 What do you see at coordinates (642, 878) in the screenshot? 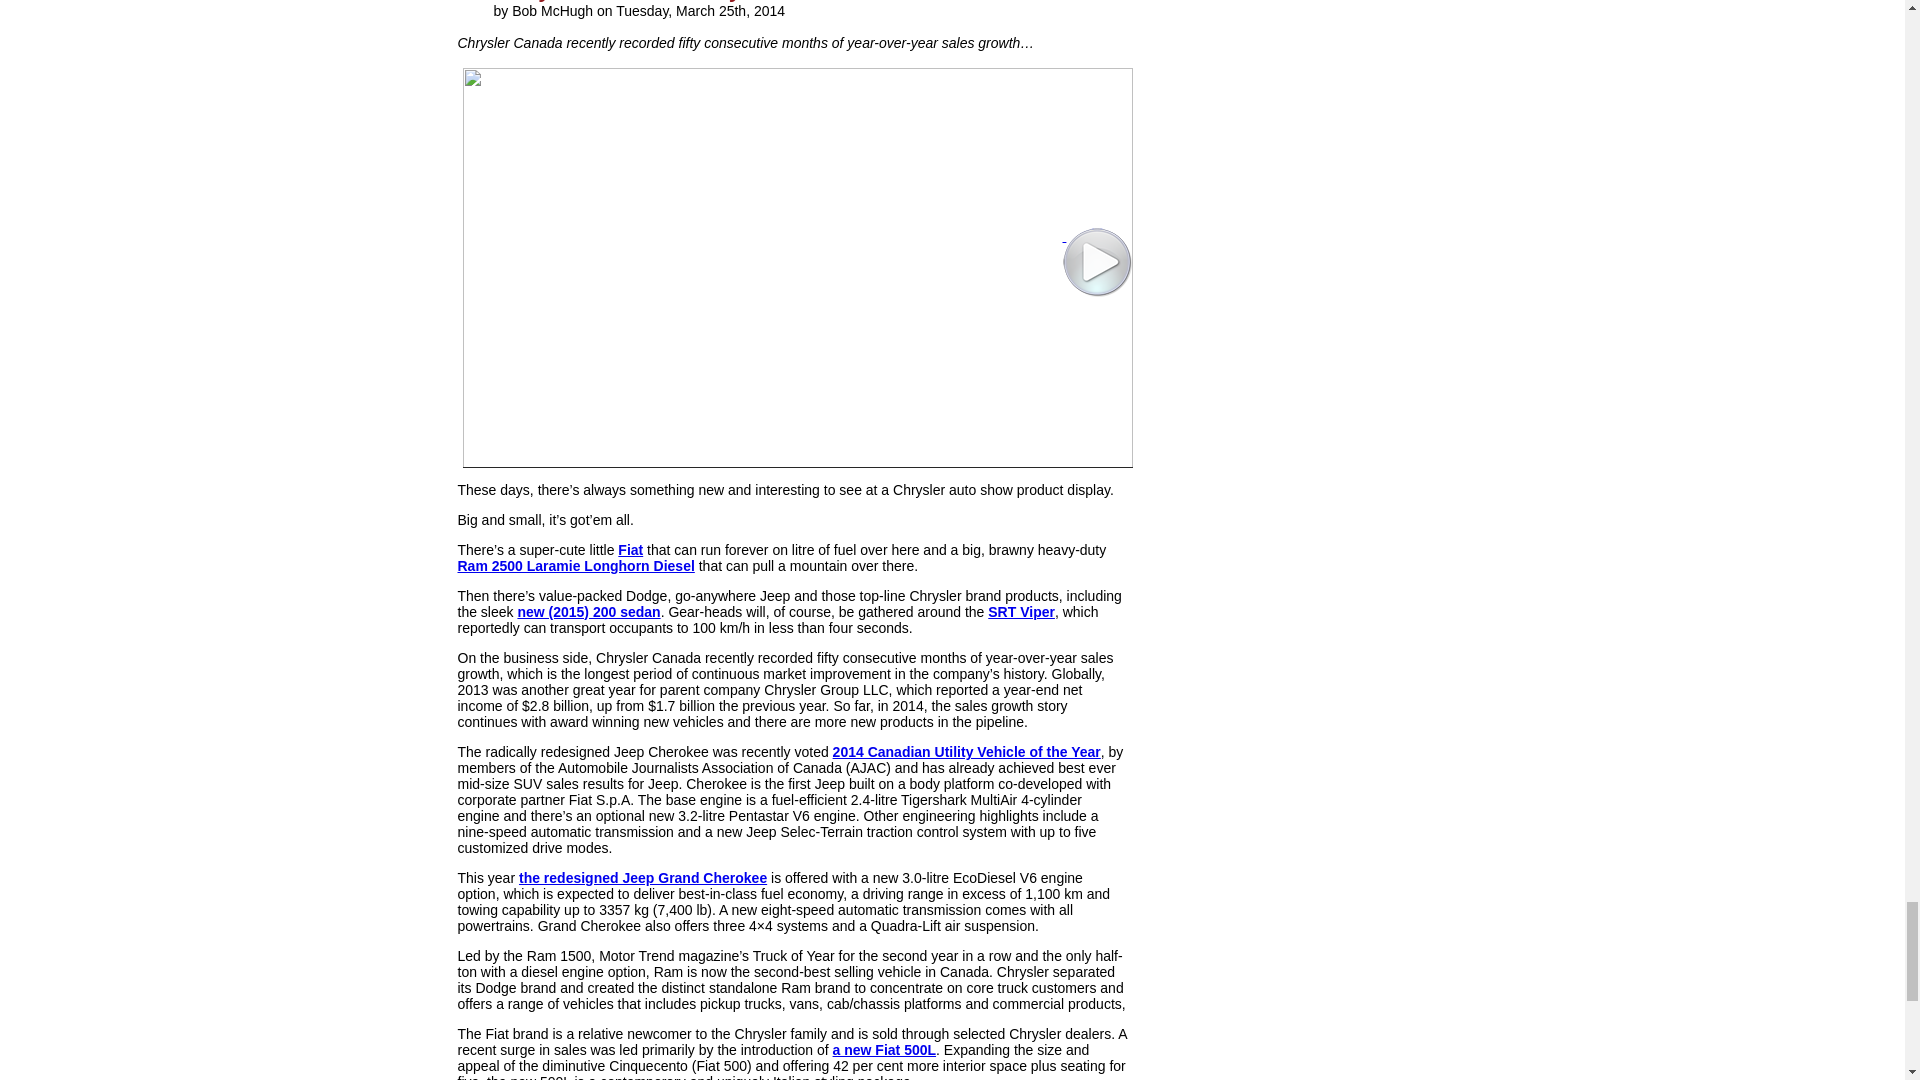
I see `2015 Jeep Grand Cherokee` at bounding box center [642, 878].